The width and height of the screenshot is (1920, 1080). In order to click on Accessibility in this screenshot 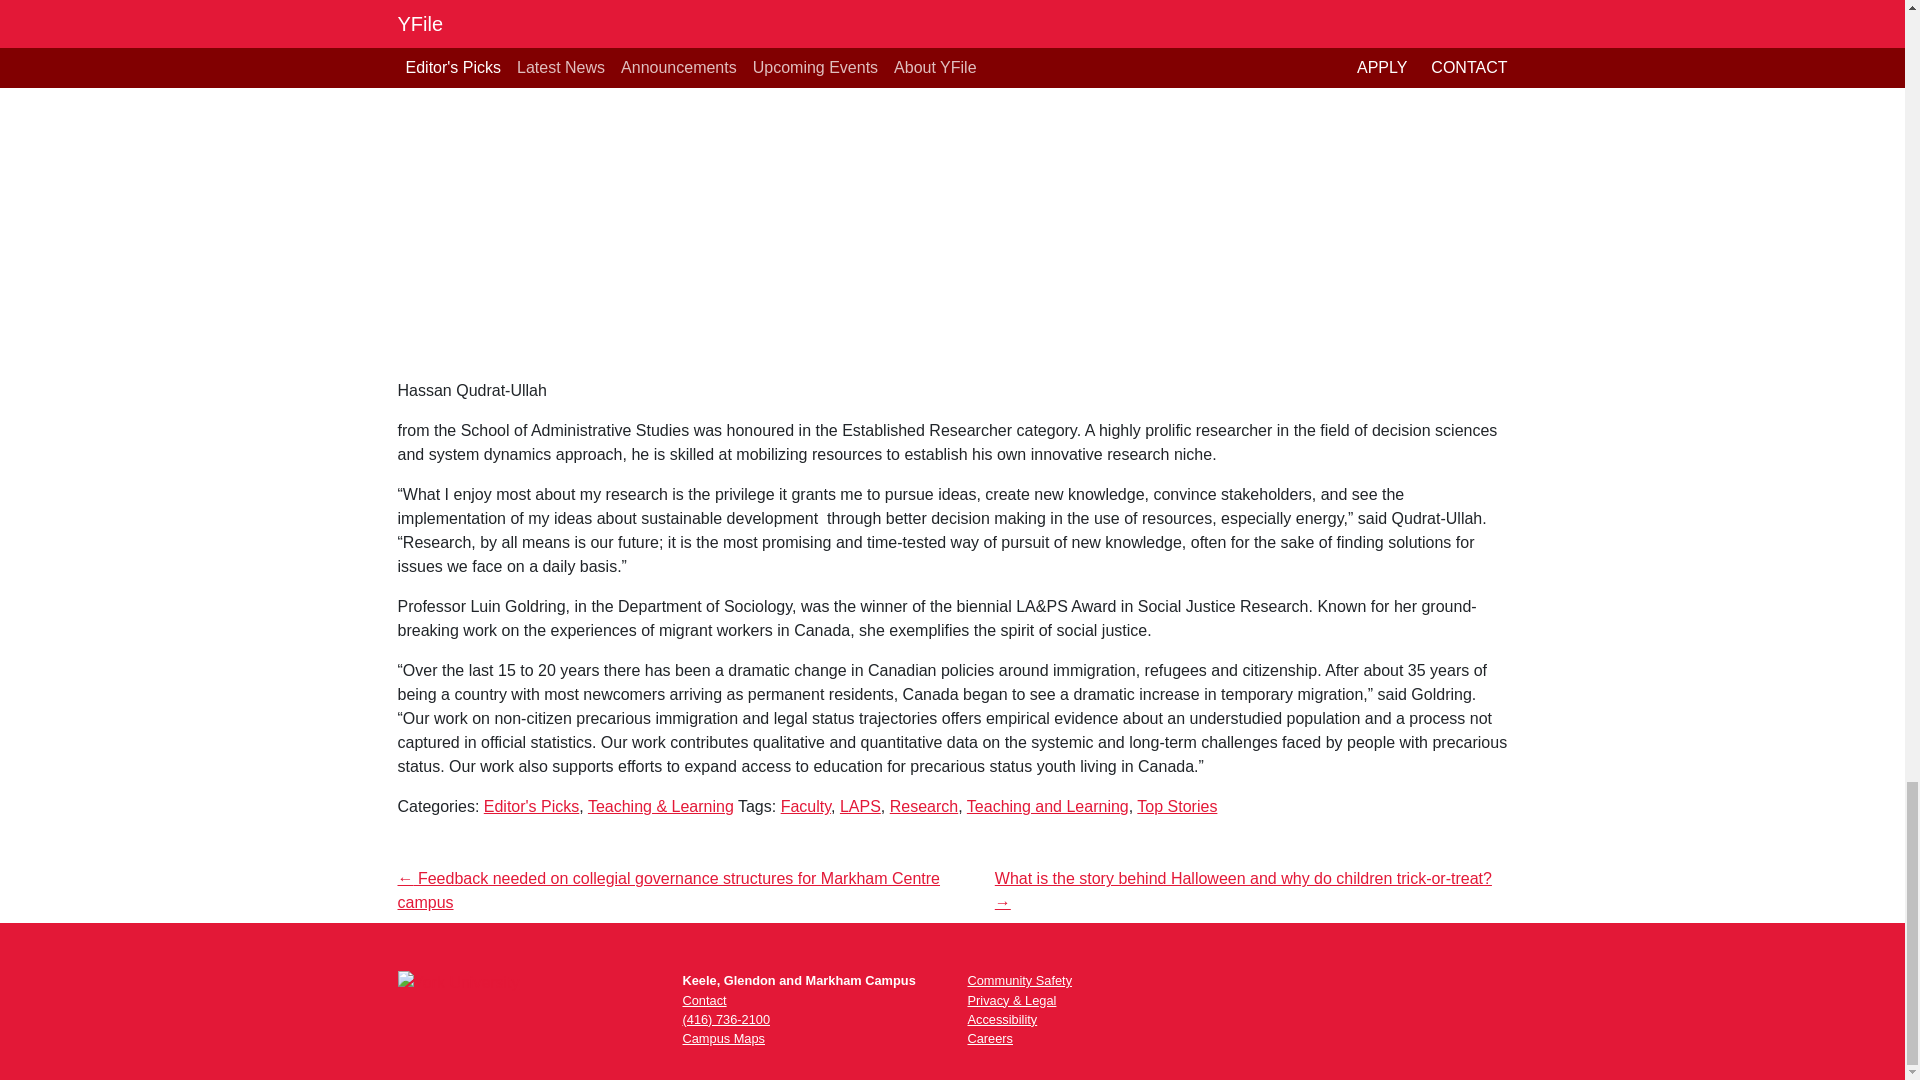, I will do `click(1002, 1019)`.